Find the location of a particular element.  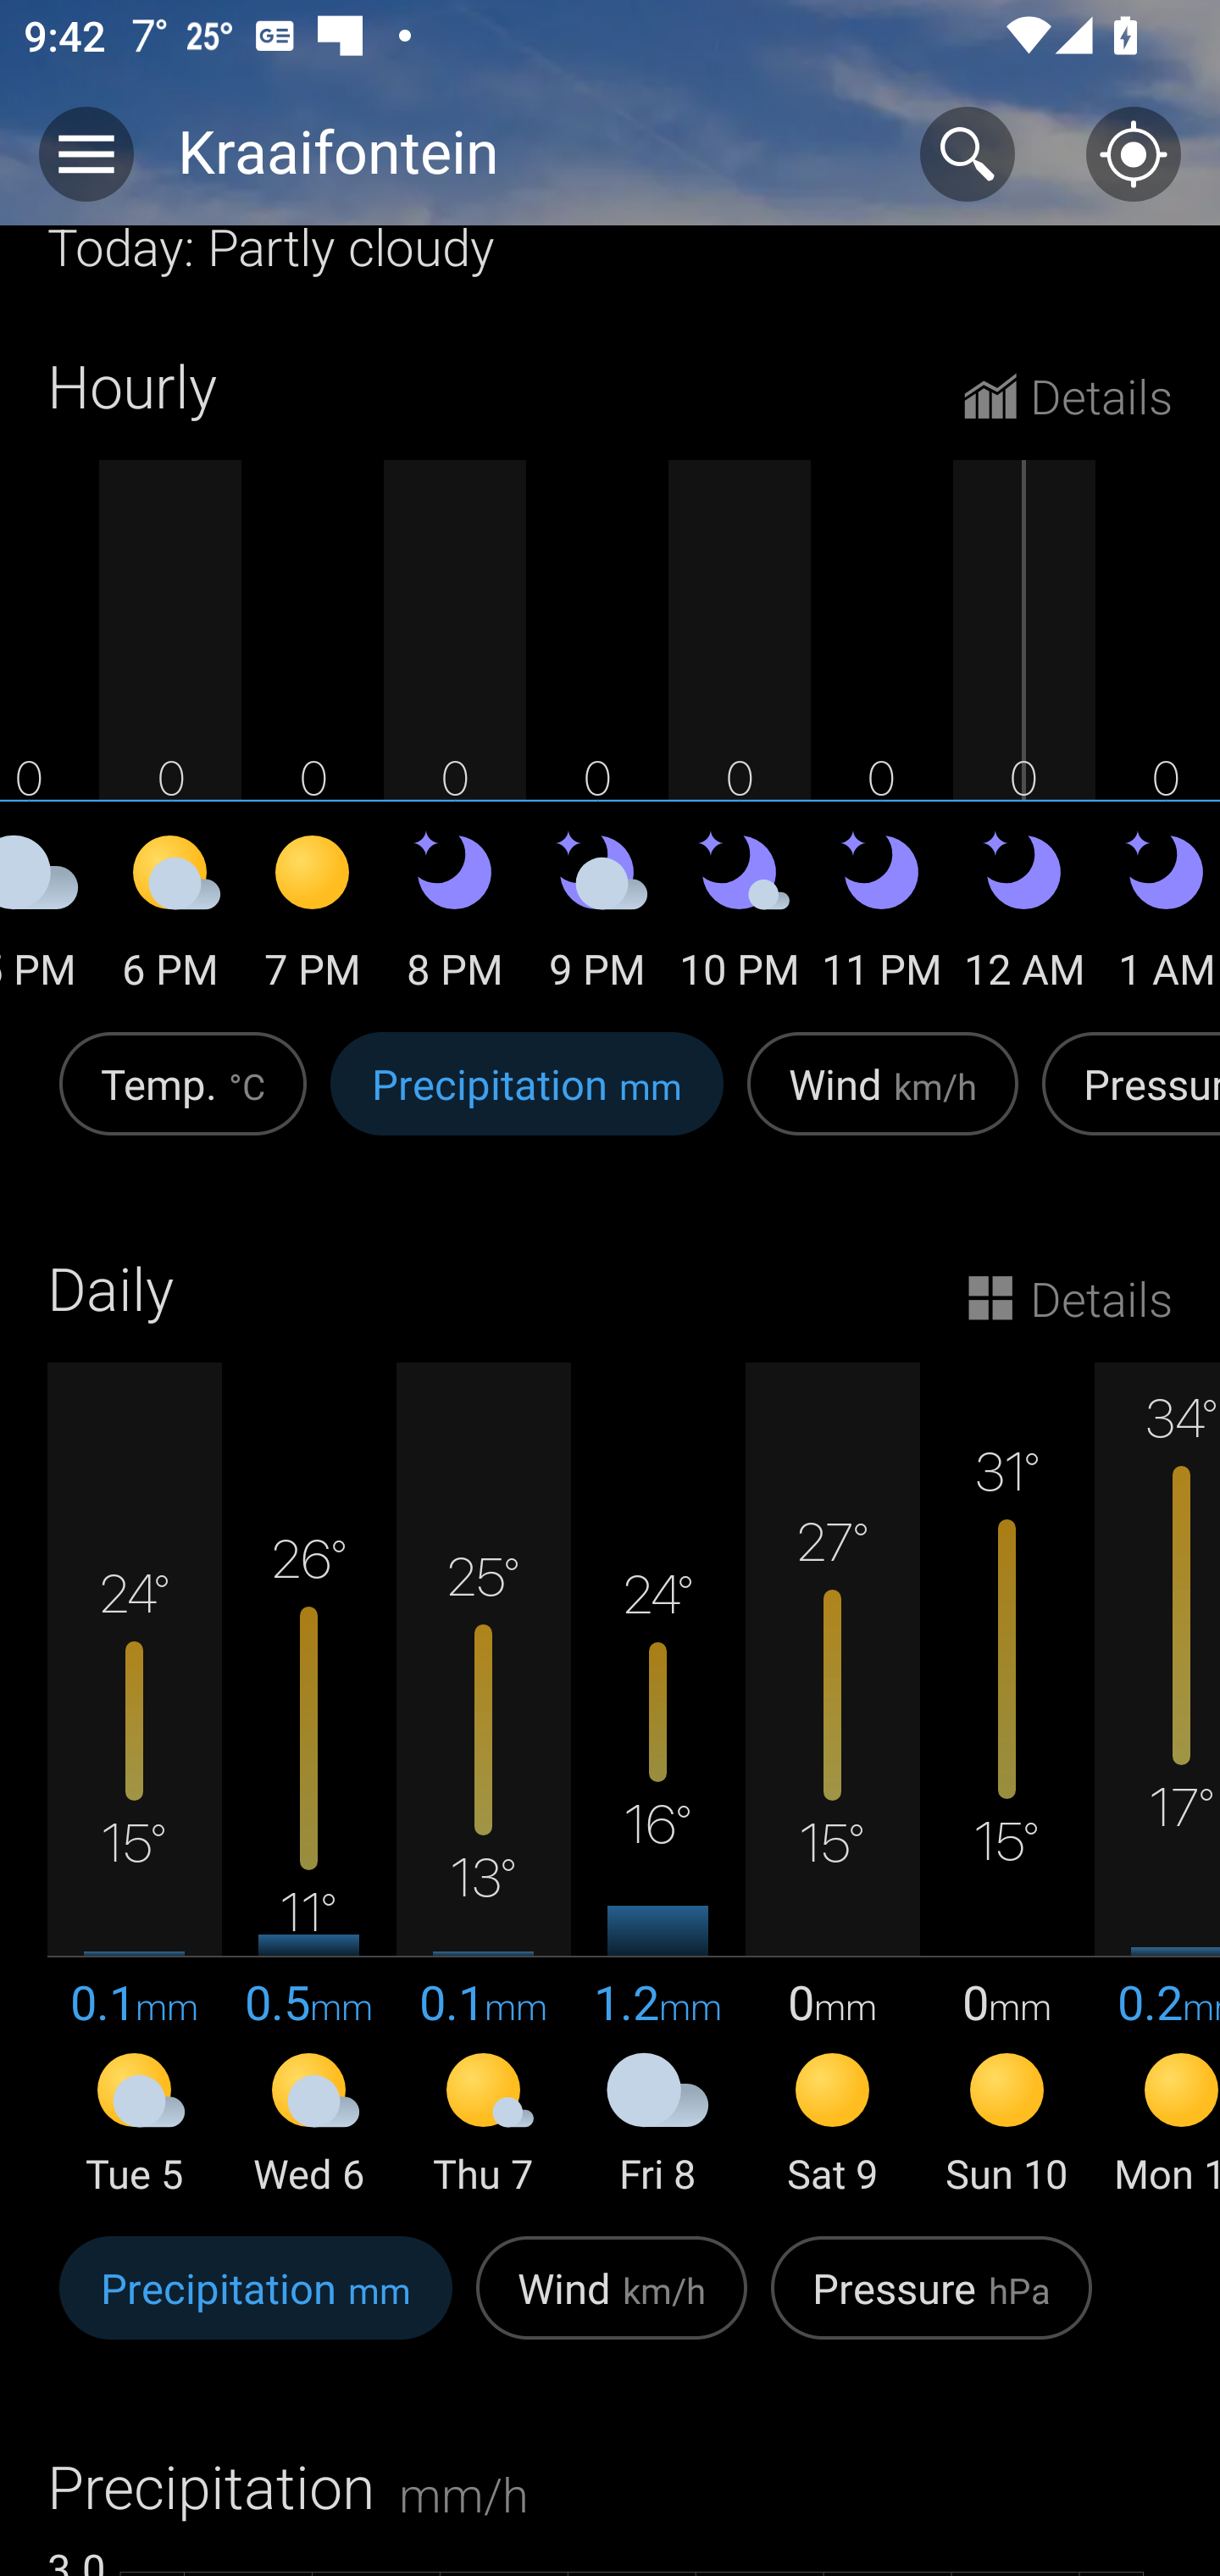

Precipitation mm is located at coordinates (527, 1101).